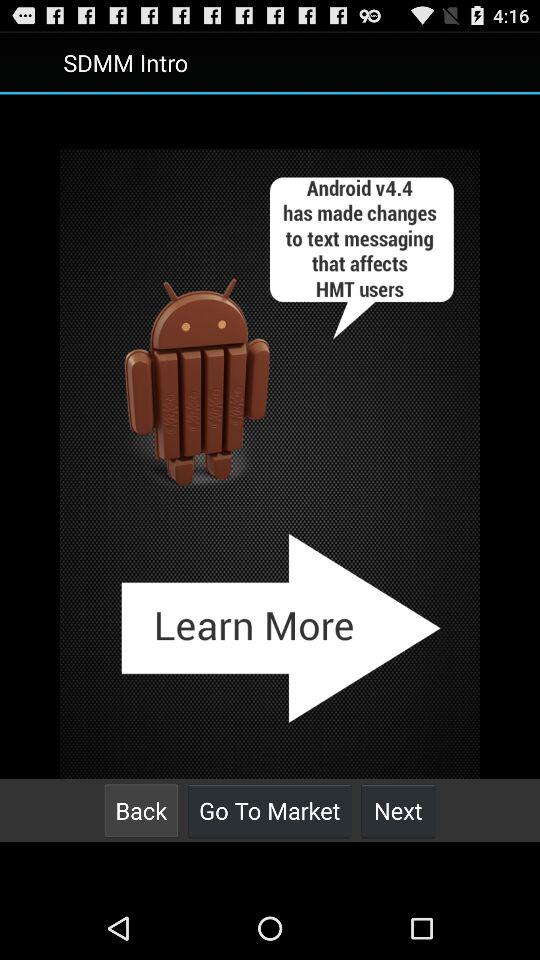  Describe the element at coordinates (141, 810) in the screenshot. I see `open the button at the bottom left corner` at that location.